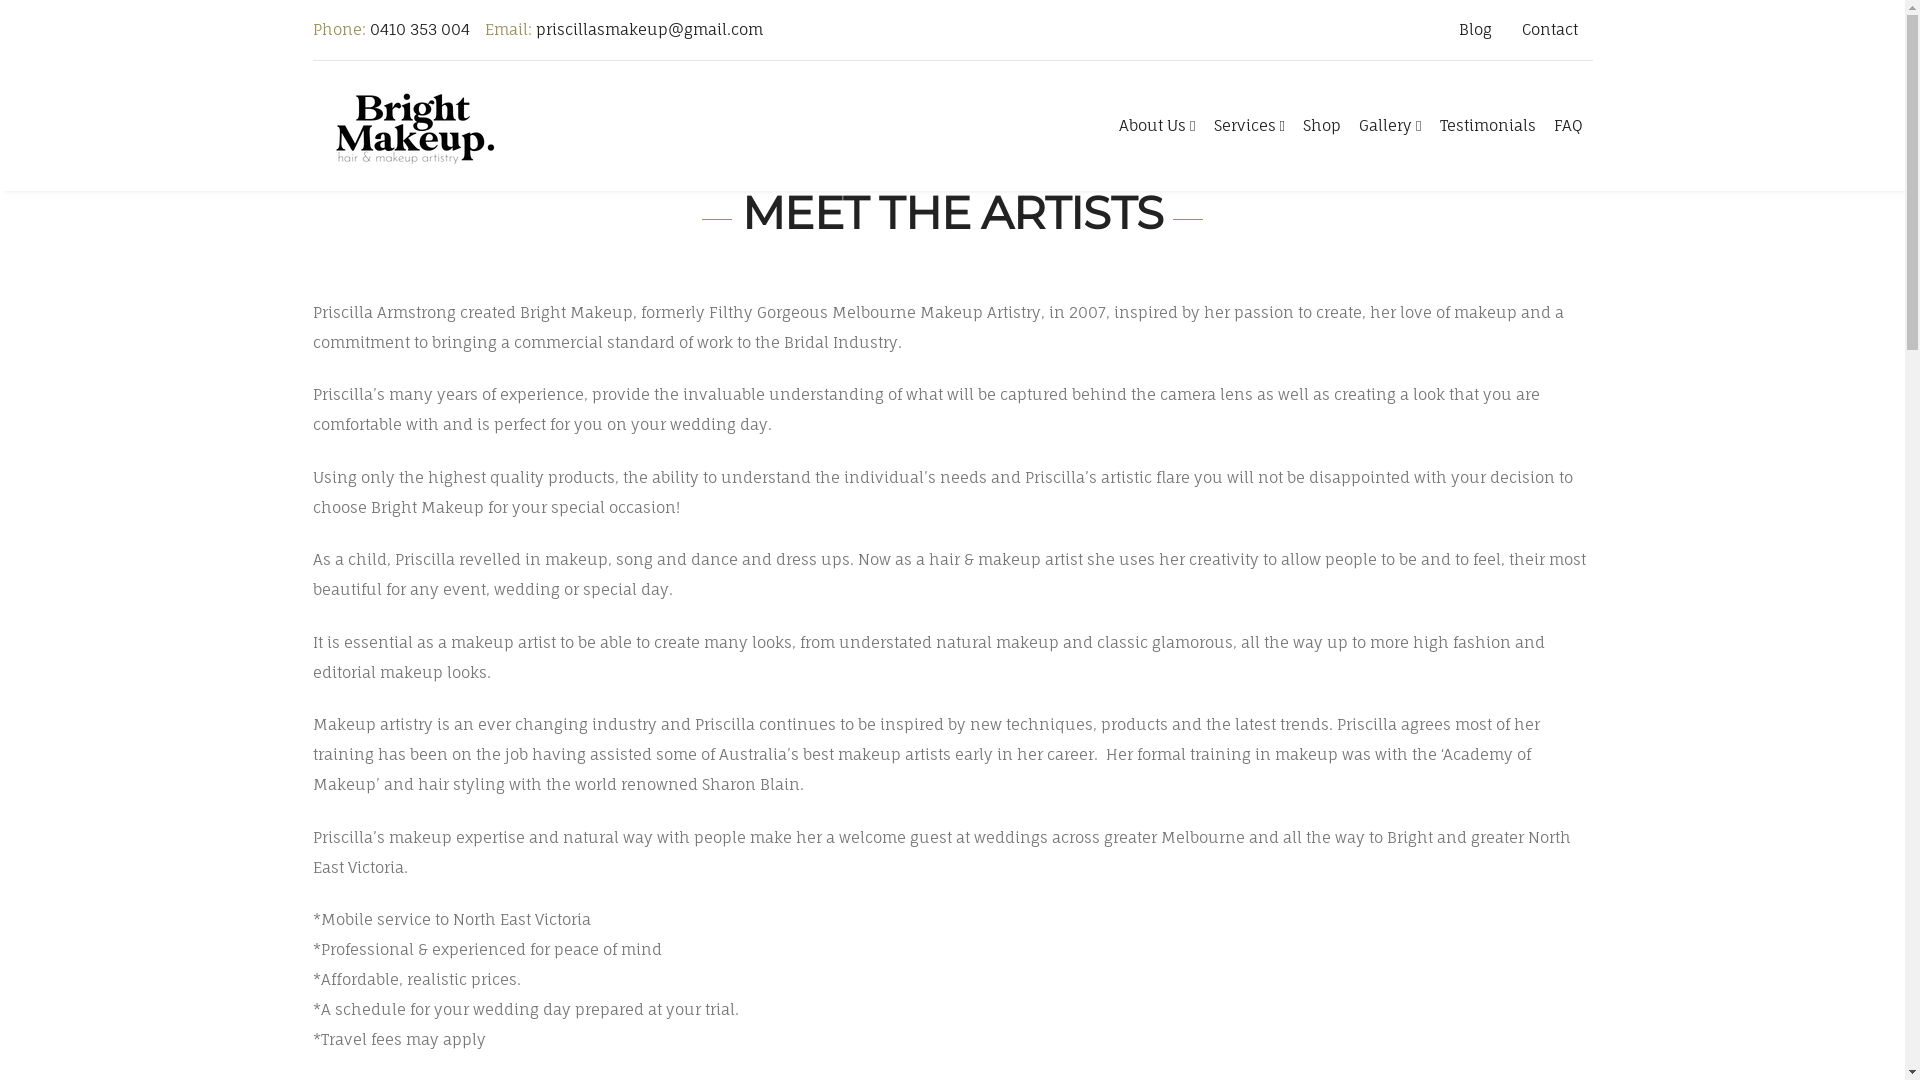 This screenshot has width=1920, height=1080. I want to click on Contact, so click(1549, 30).